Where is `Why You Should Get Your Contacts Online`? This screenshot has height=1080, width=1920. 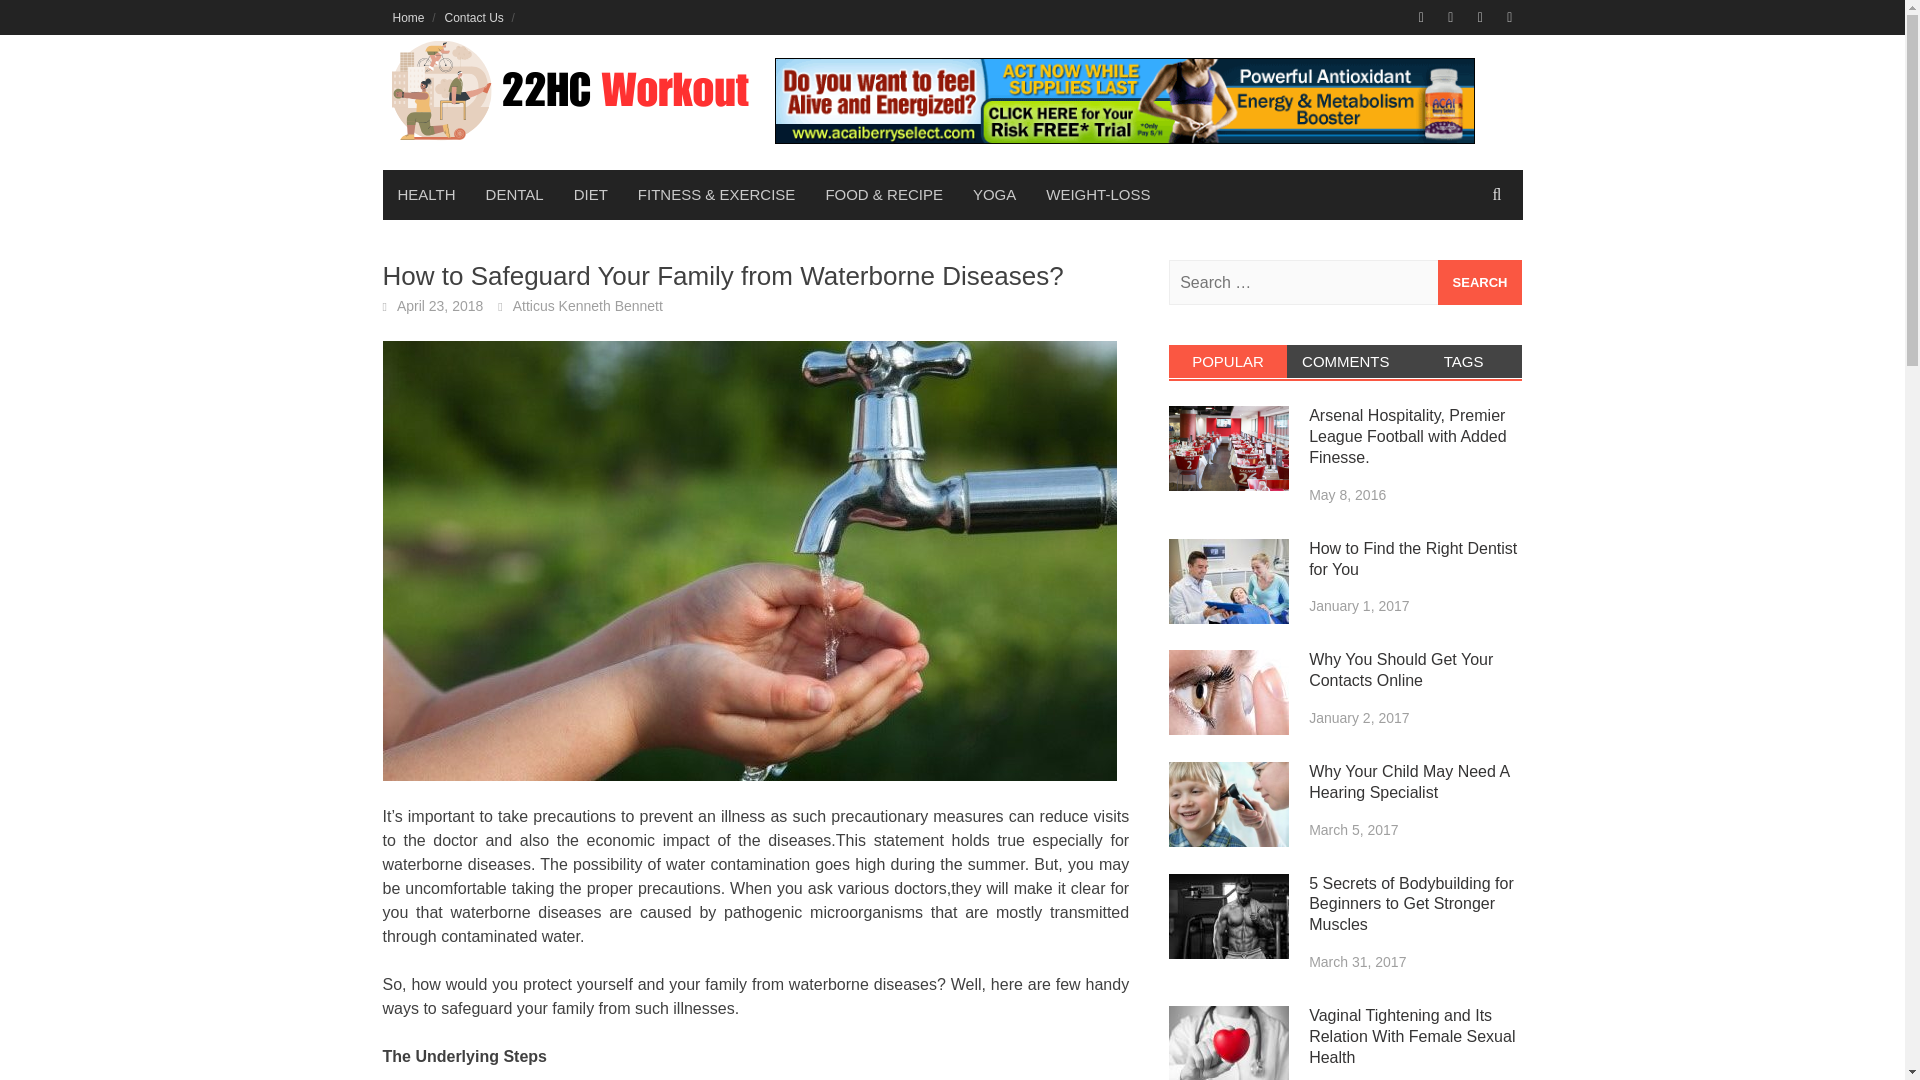 Why You Should Get Your Contacts Online is located at coordinates (1228, 692).